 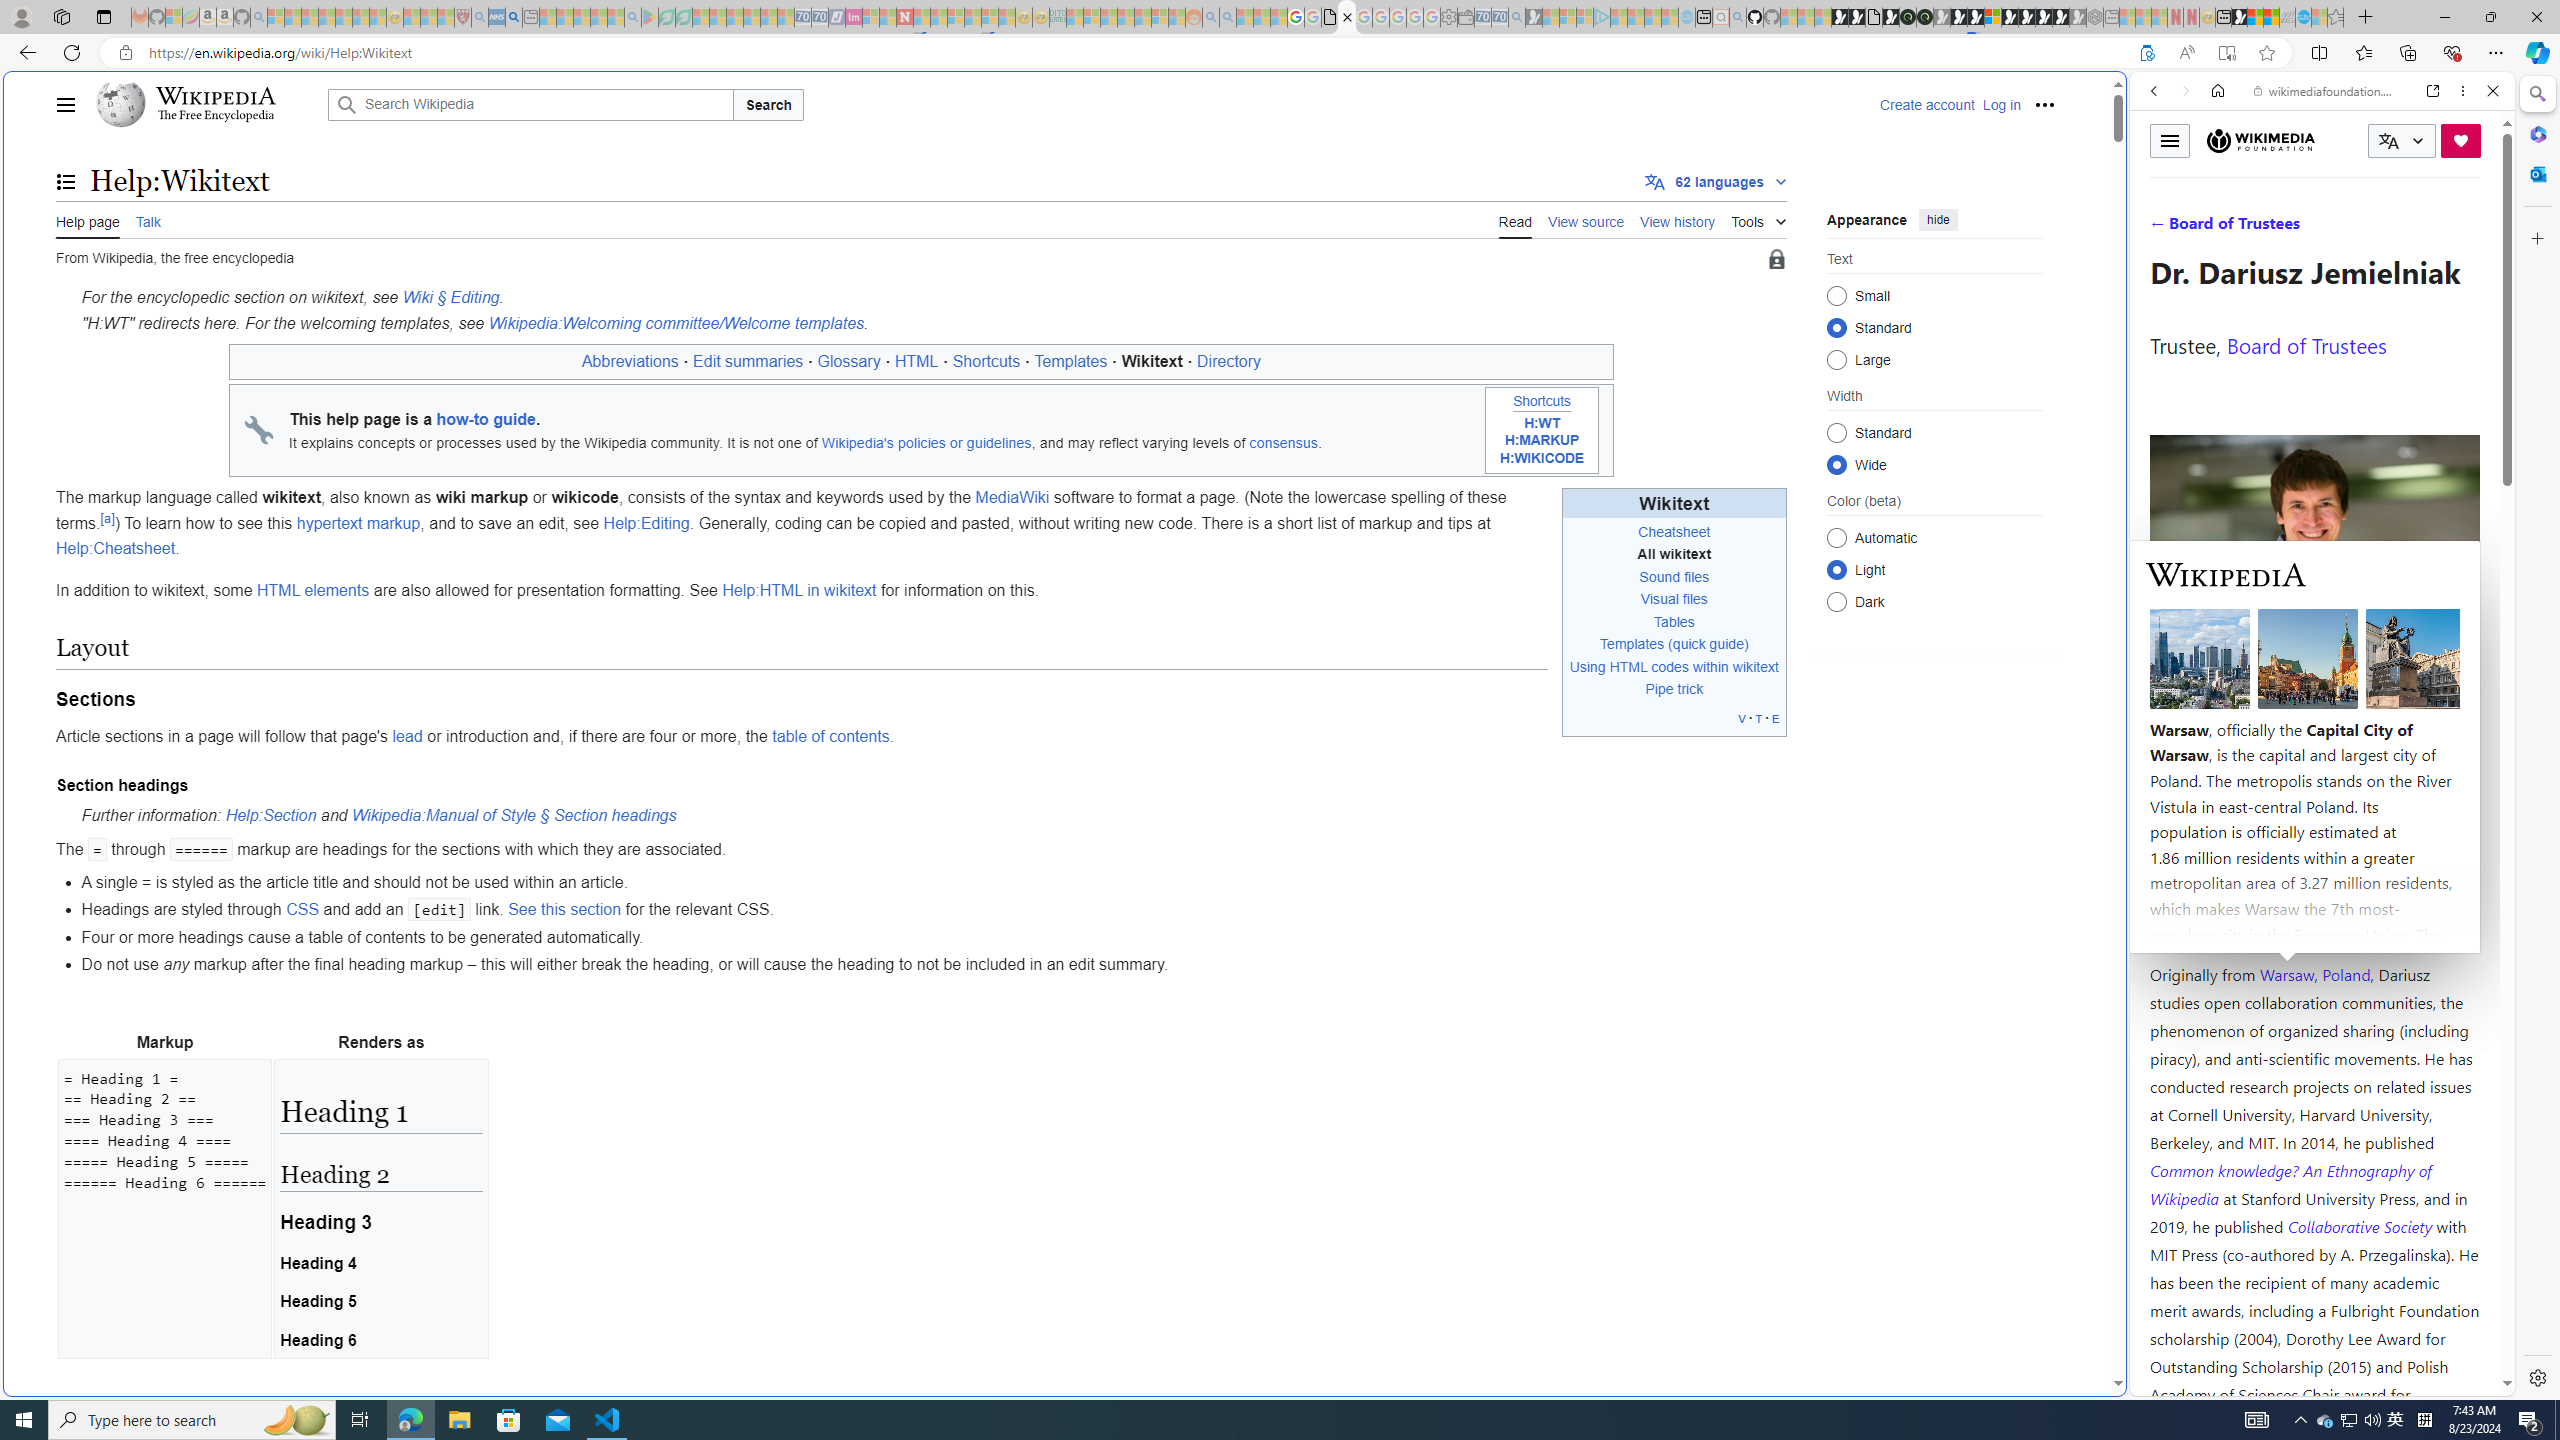 What do you see at coordinates (498, 17) in the screenshot?
I see `NCL Adult Asthma Inhaler Choice Guideline - Sleeping` at bounding box center [498, 17].